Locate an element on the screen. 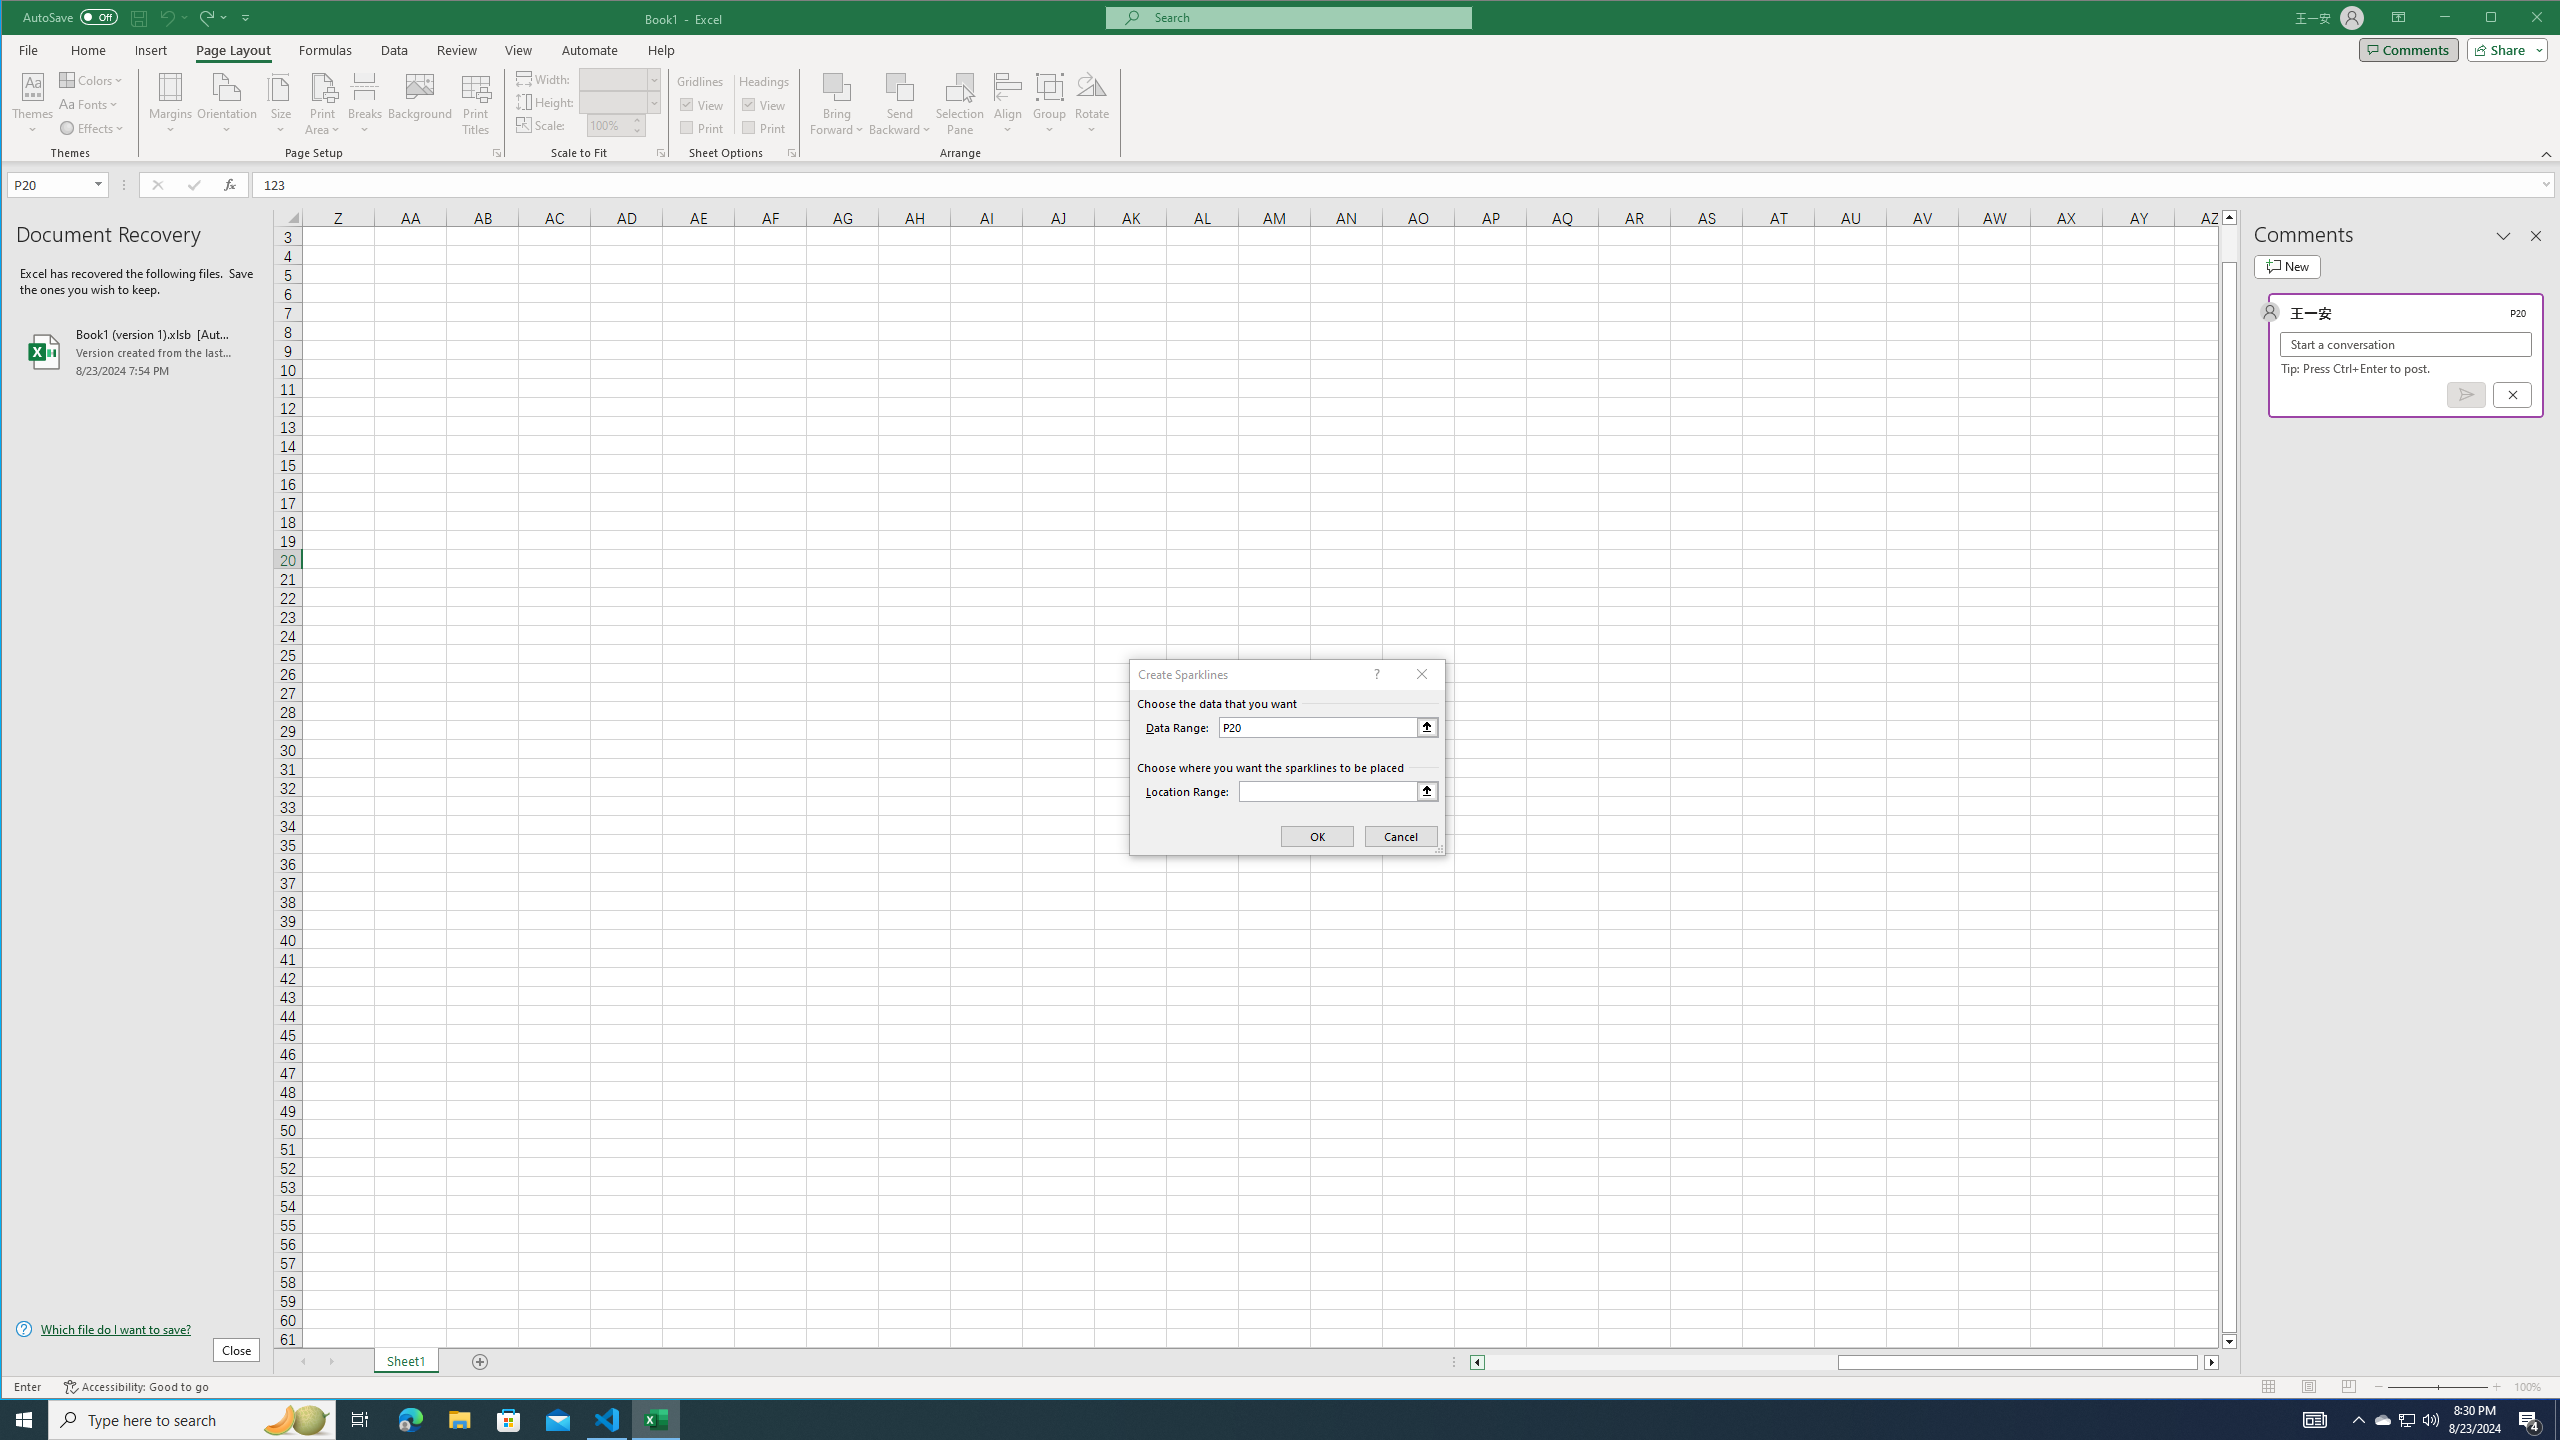 The image size is (2560, 1440). Cancel is located at coordinates (2512, 394).